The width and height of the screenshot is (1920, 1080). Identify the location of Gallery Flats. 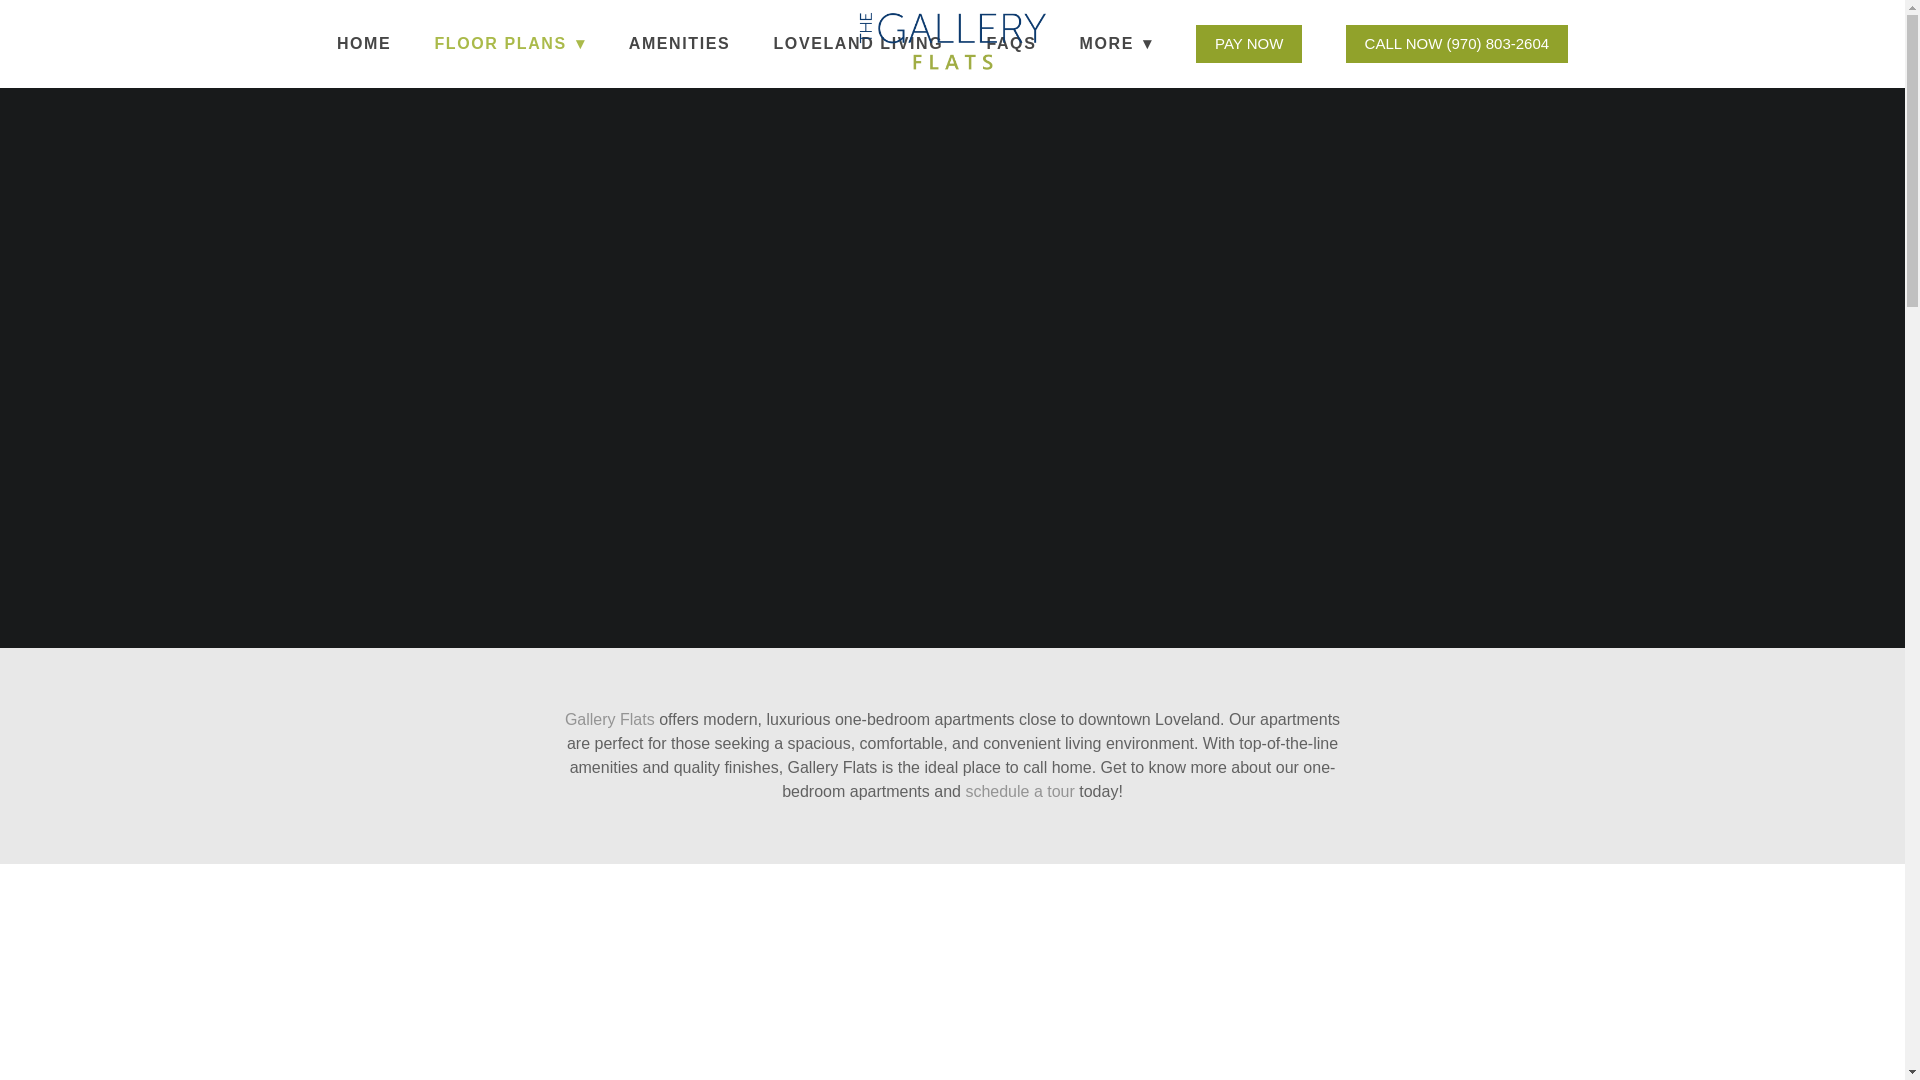
(609, 718).